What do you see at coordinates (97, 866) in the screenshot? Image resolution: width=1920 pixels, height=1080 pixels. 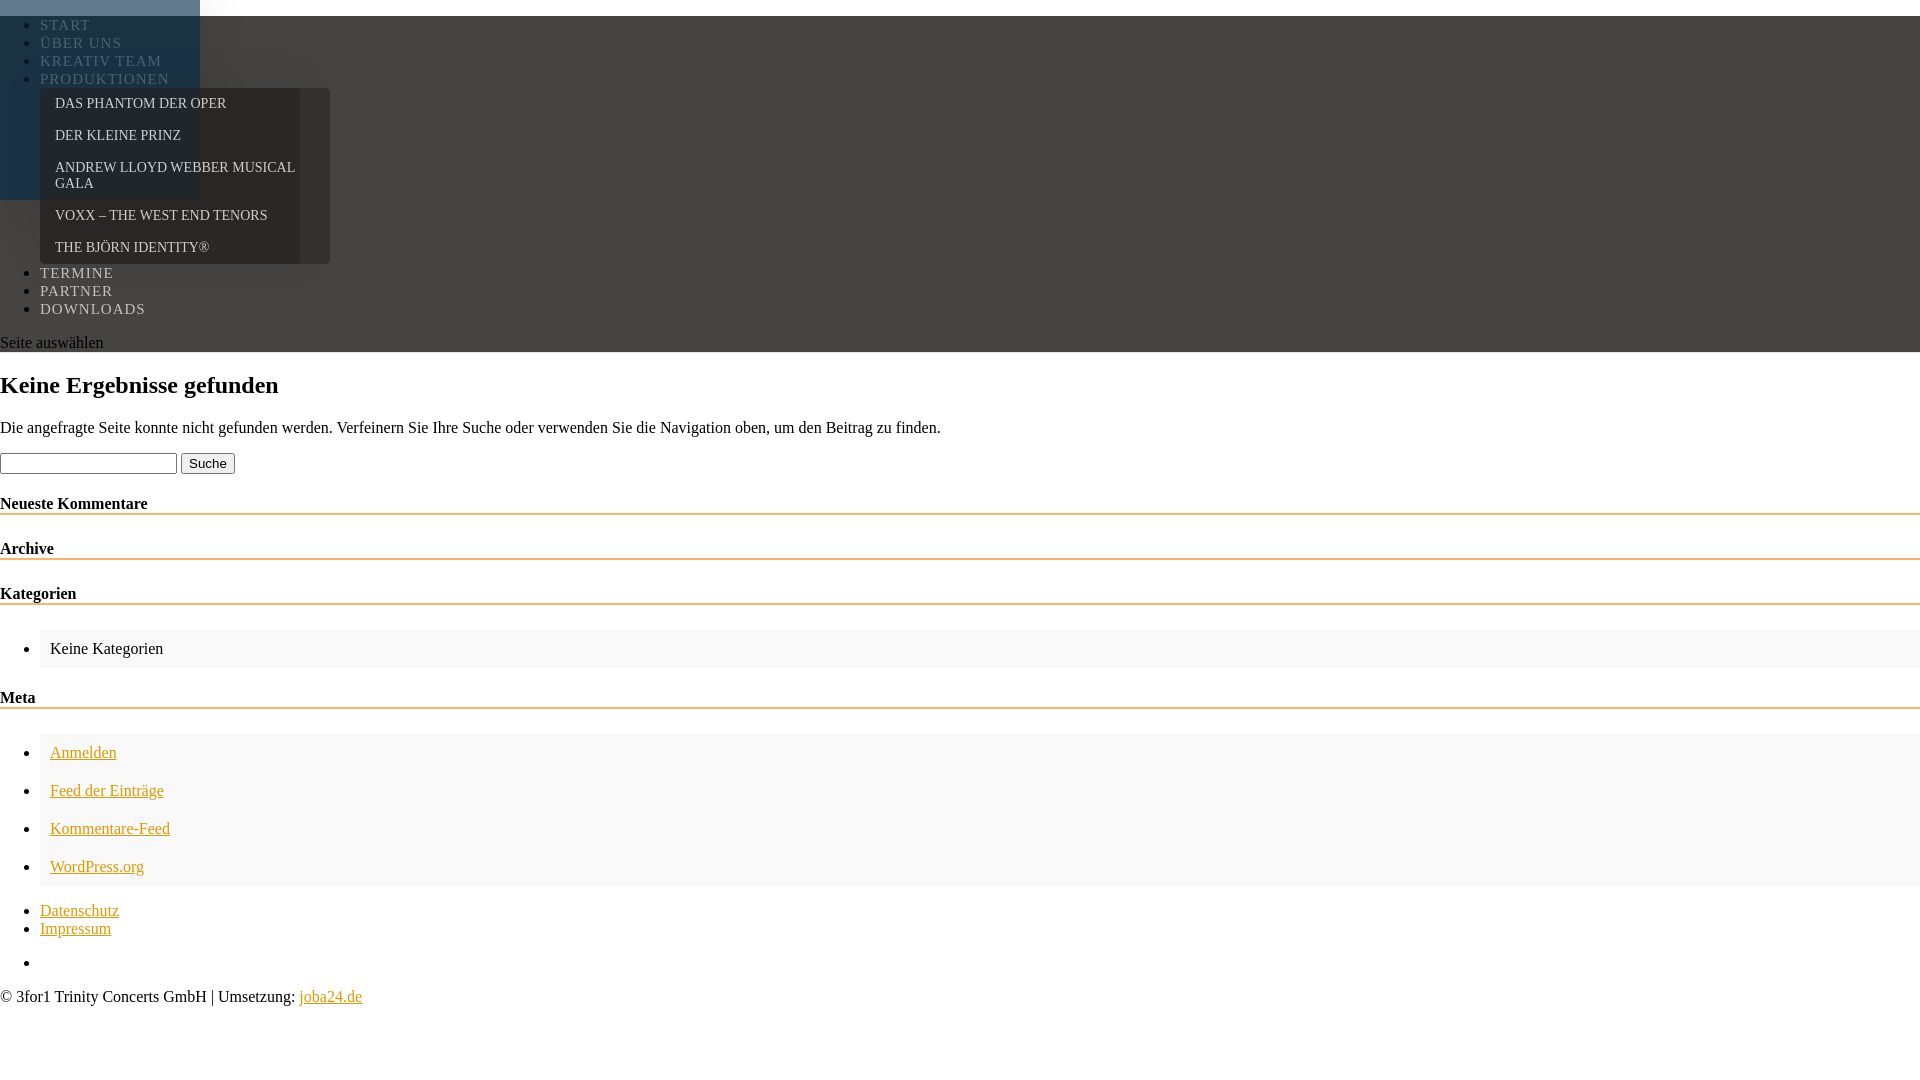 I see `WordPress.org` at bounding box center [97, 866].